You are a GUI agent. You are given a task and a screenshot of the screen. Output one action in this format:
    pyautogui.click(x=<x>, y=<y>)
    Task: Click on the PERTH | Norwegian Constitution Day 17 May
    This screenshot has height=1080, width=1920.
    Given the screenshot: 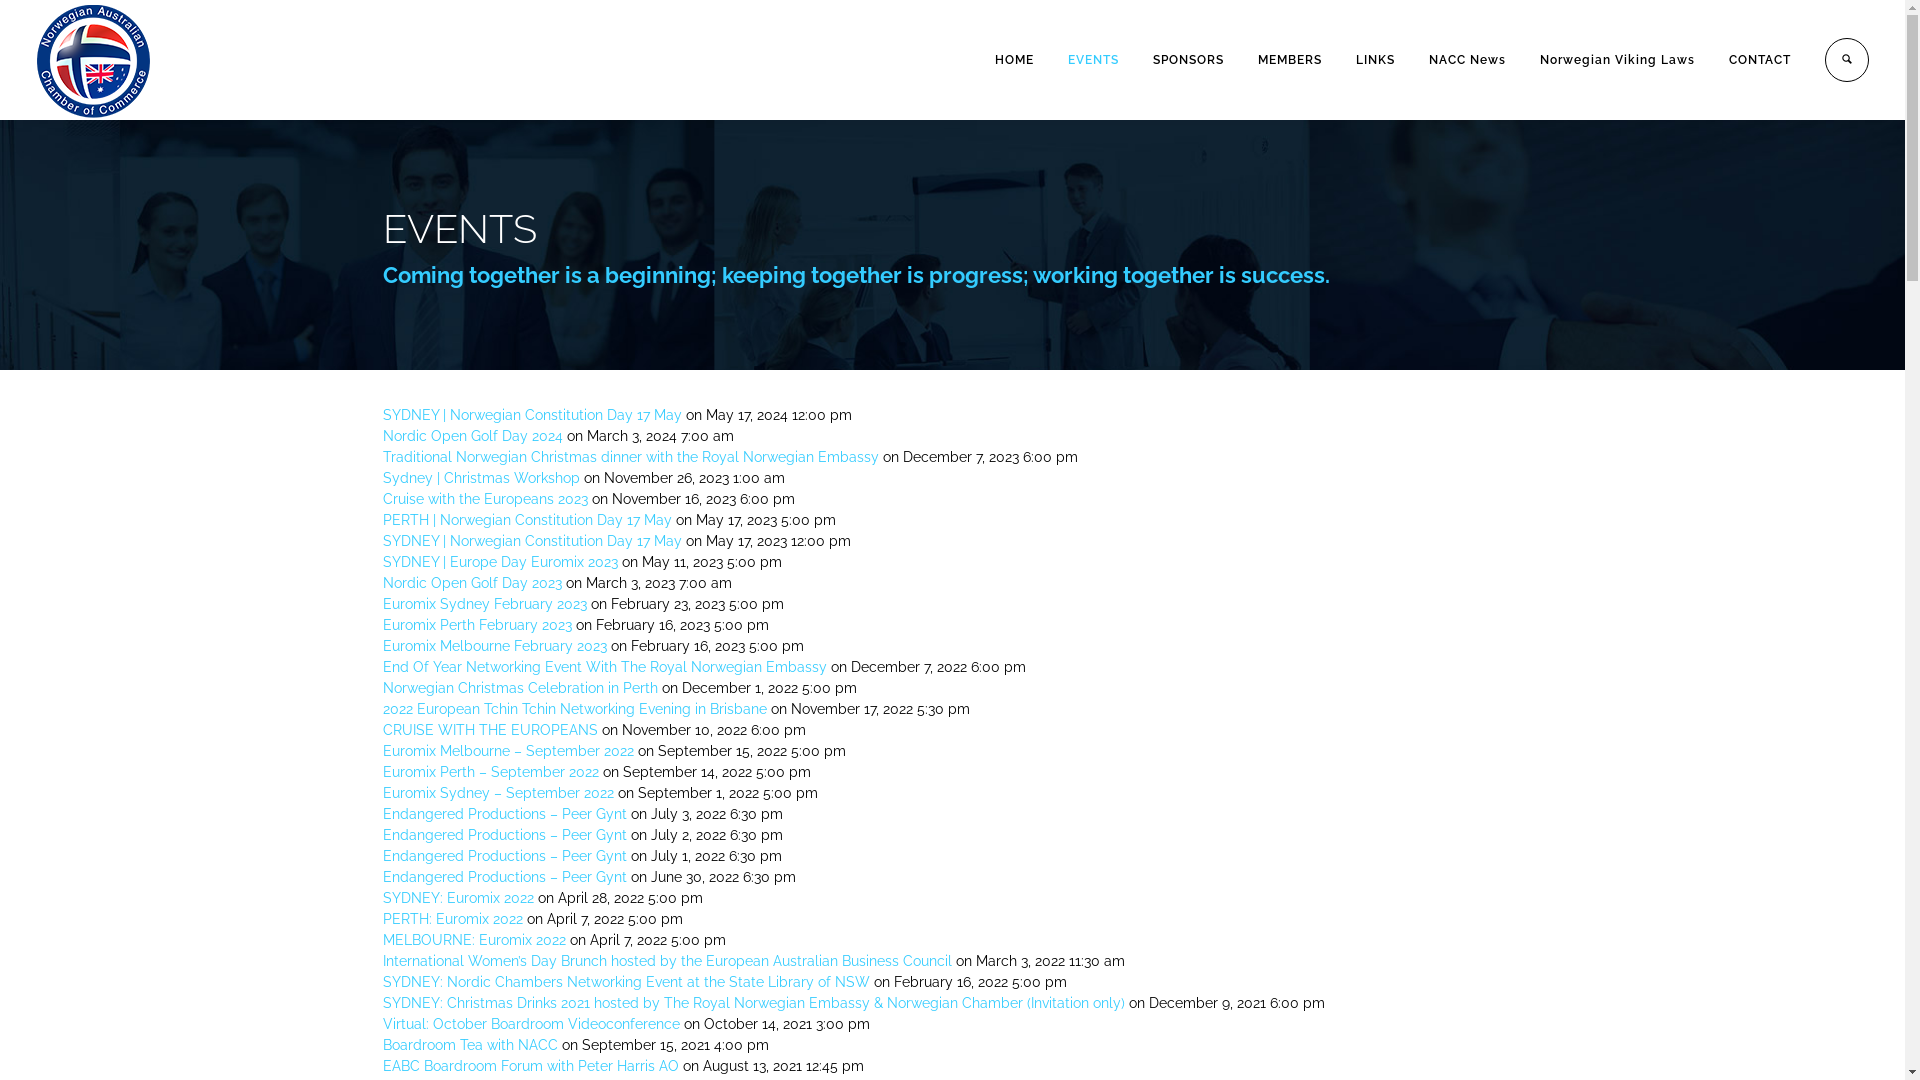 What is the action you would take?
    pyautogui.click(x=526, y=520)
    